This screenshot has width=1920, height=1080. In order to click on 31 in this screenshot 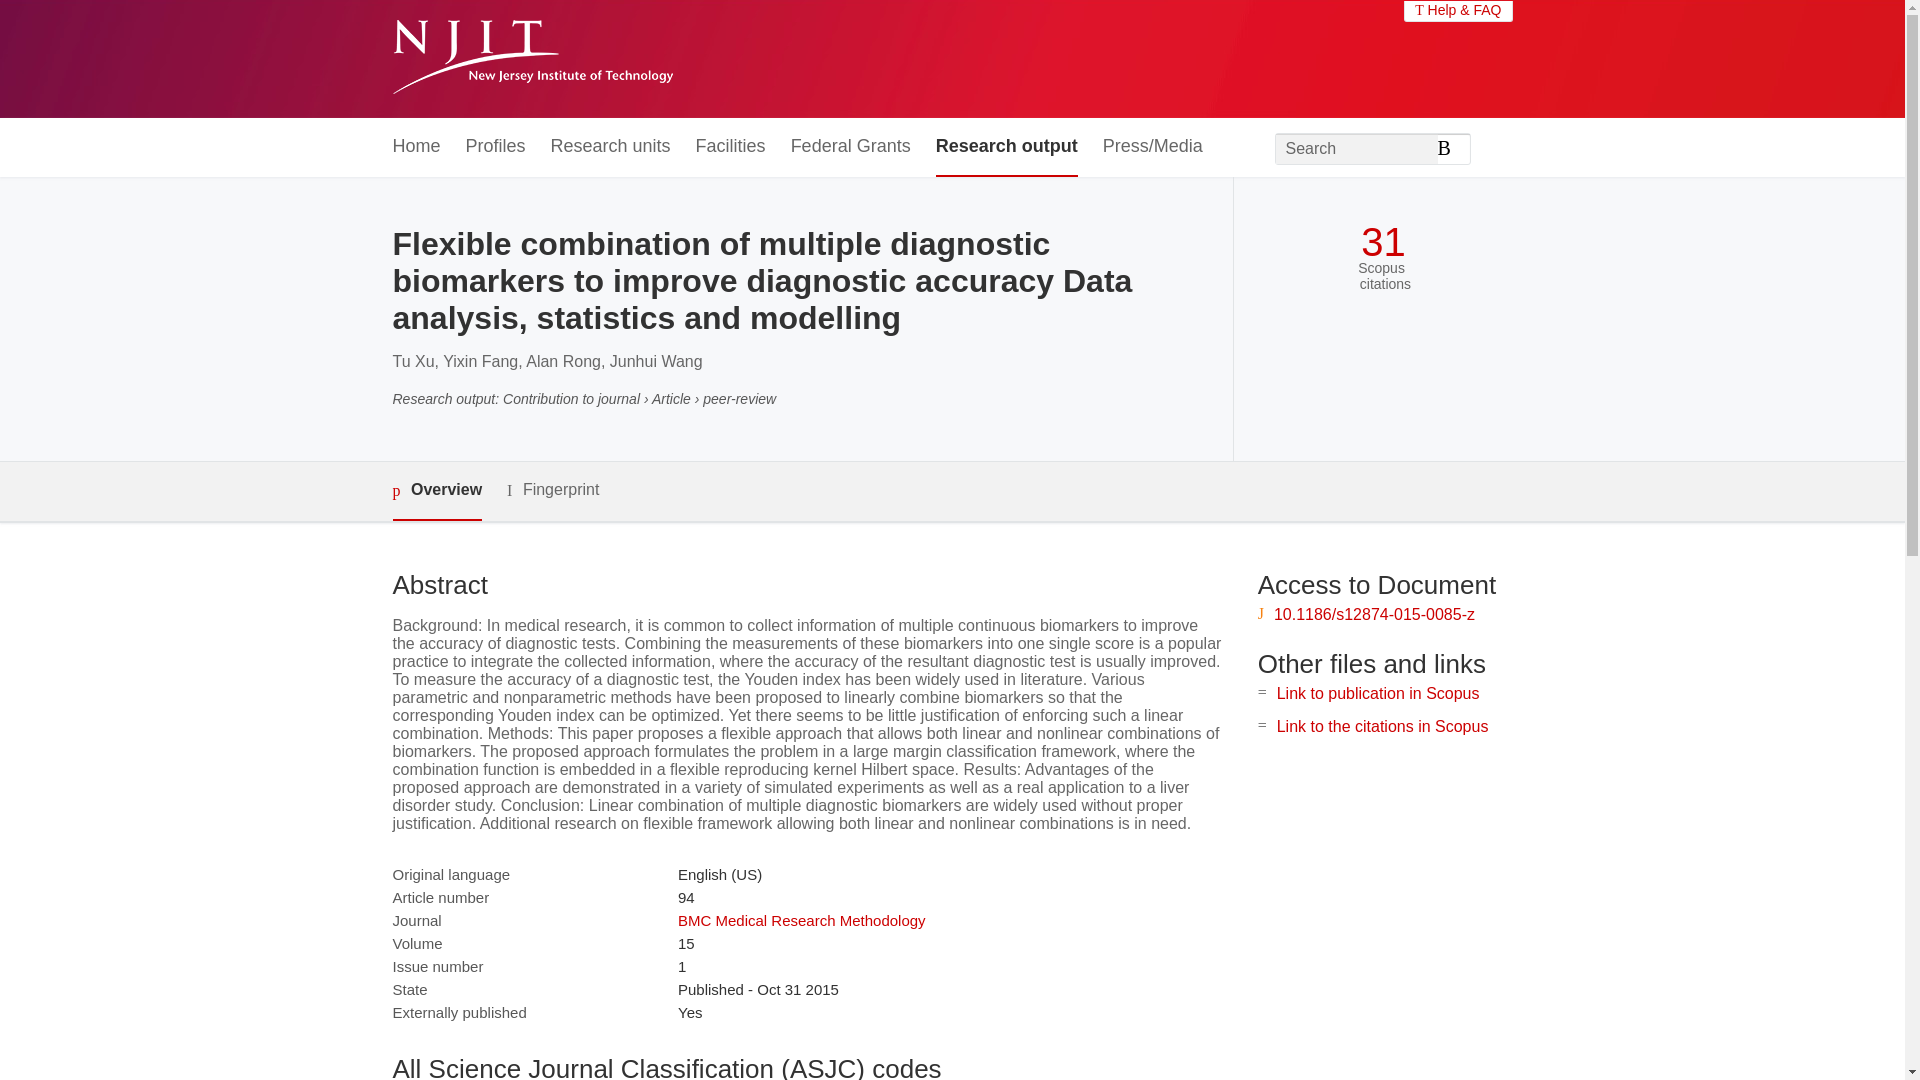, I will do `click(1383, 242)`.